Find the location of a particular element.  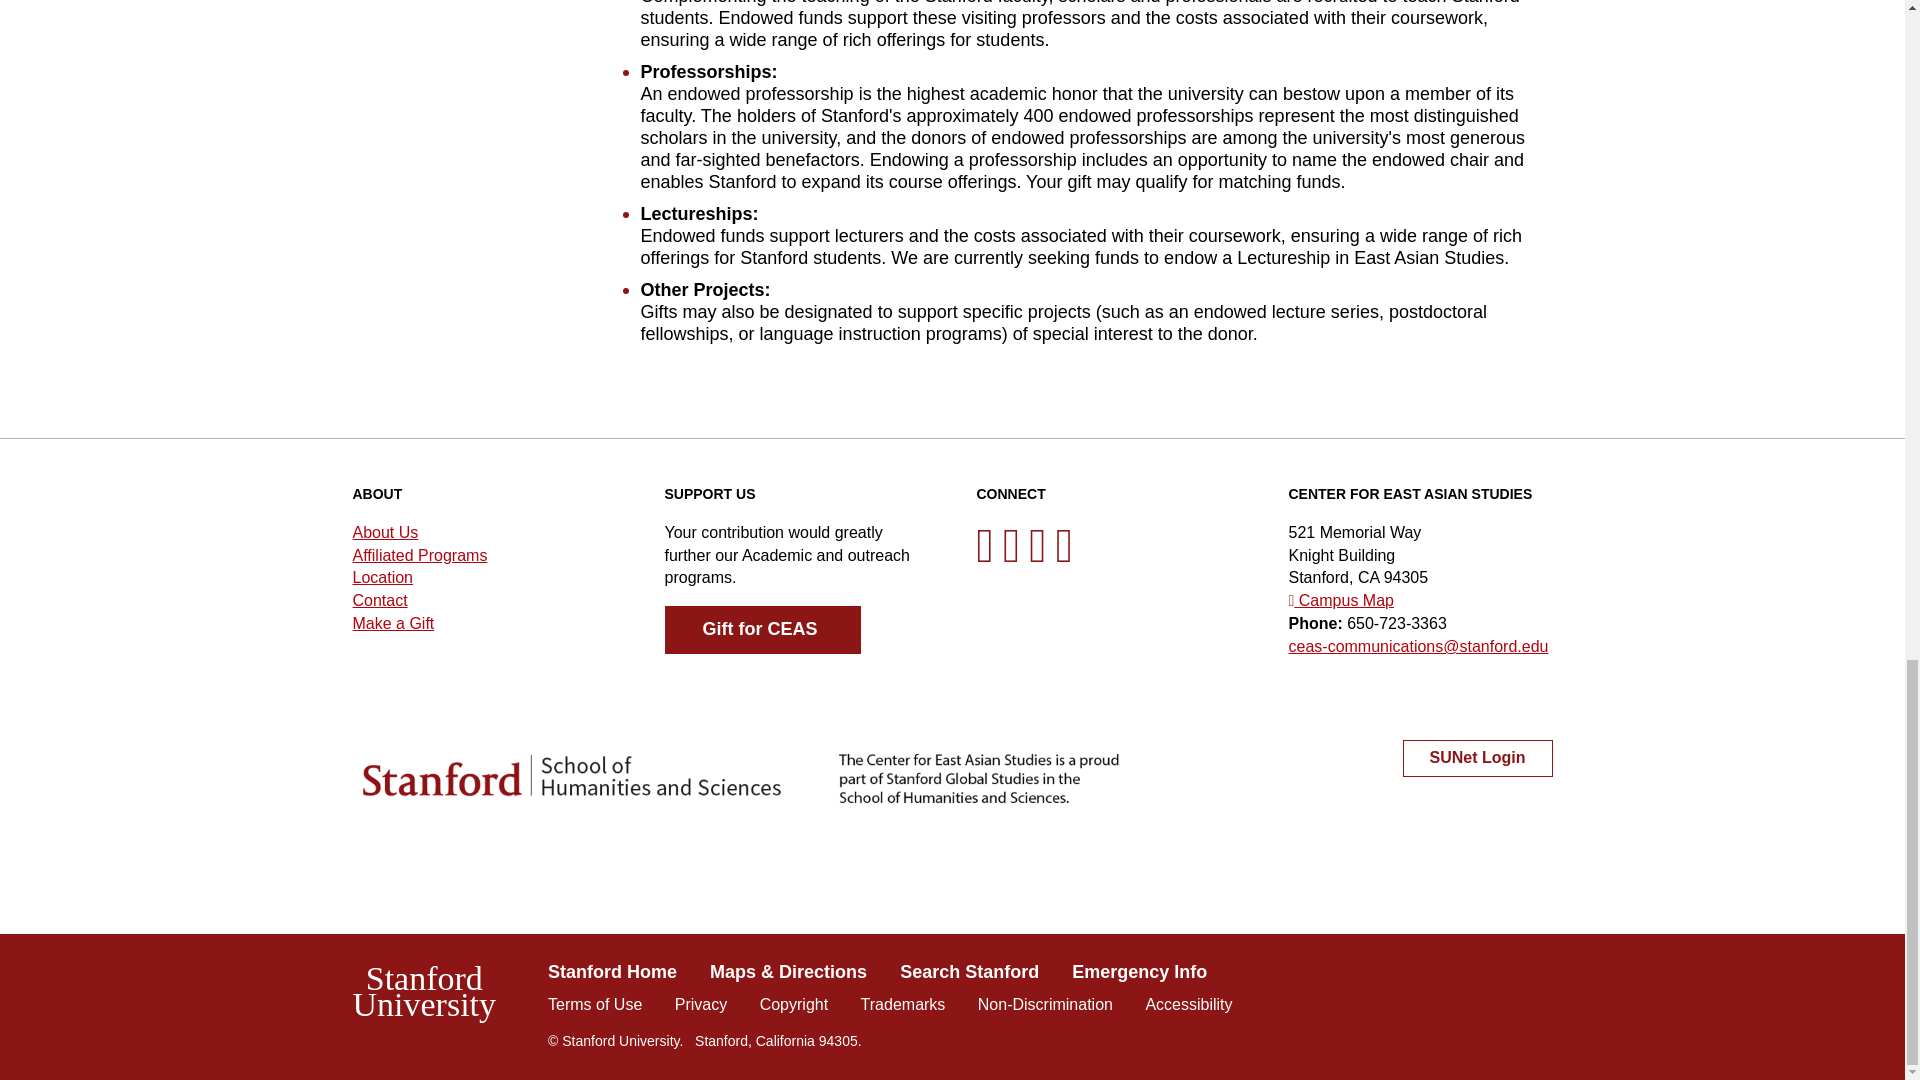

Privacy and cookie policy is located at coordinates (701, 1004).